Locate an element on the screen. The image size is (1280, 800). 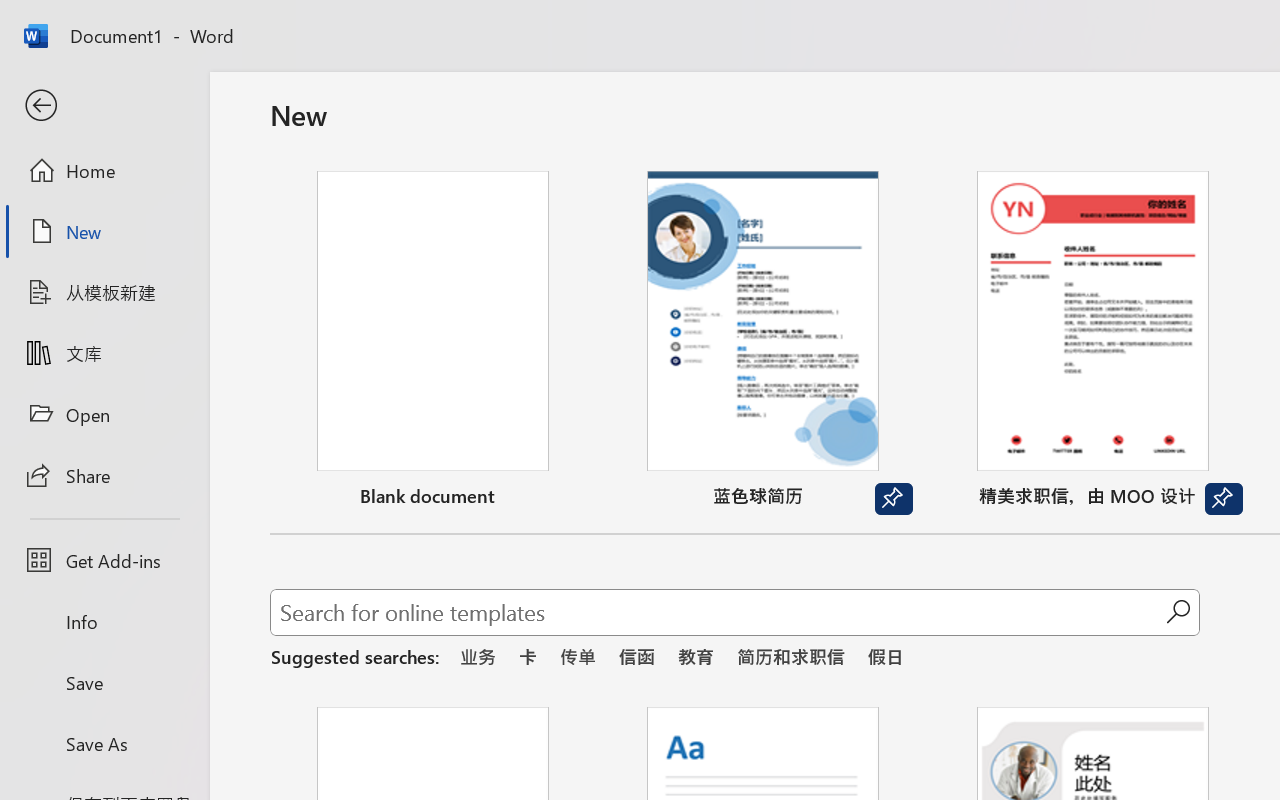
Search for online templates is located at coordinates (718, 616).